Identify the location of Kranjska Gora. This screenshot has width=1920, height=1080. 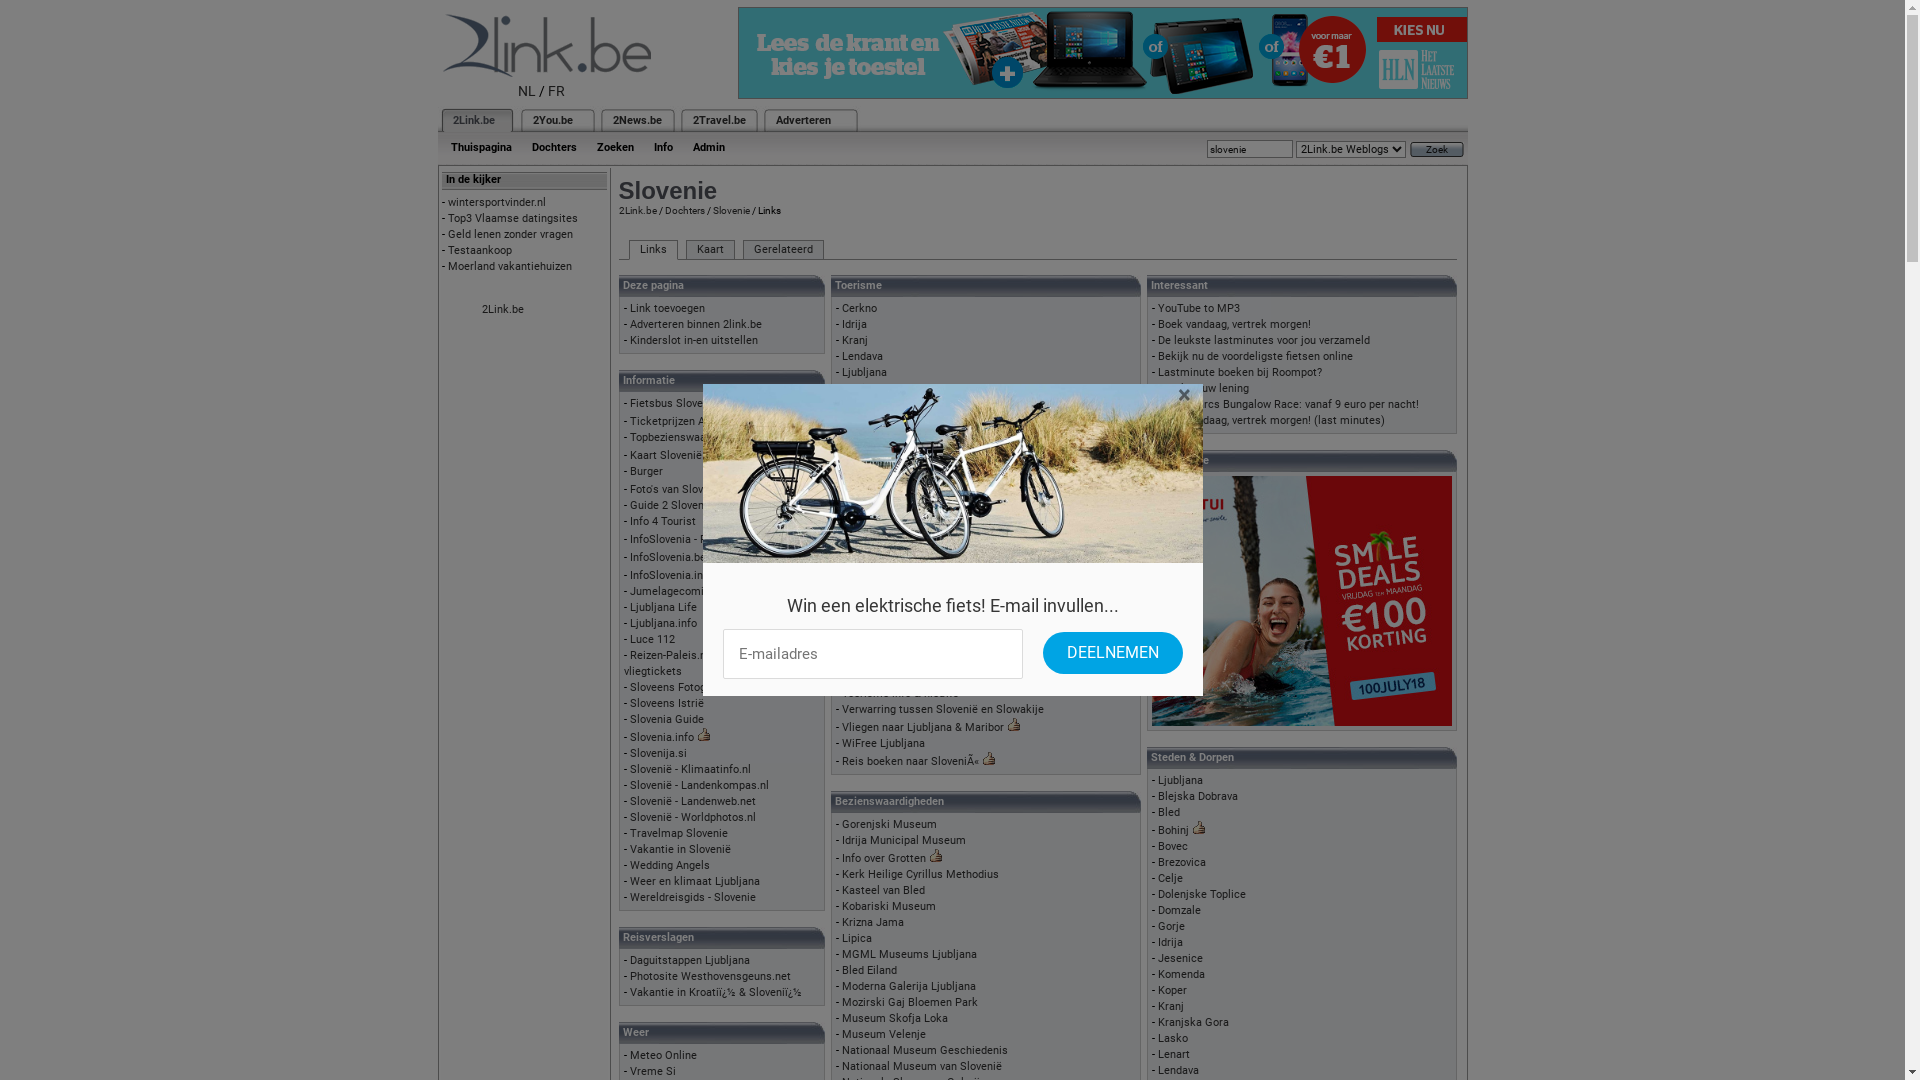
(1194, 1022).